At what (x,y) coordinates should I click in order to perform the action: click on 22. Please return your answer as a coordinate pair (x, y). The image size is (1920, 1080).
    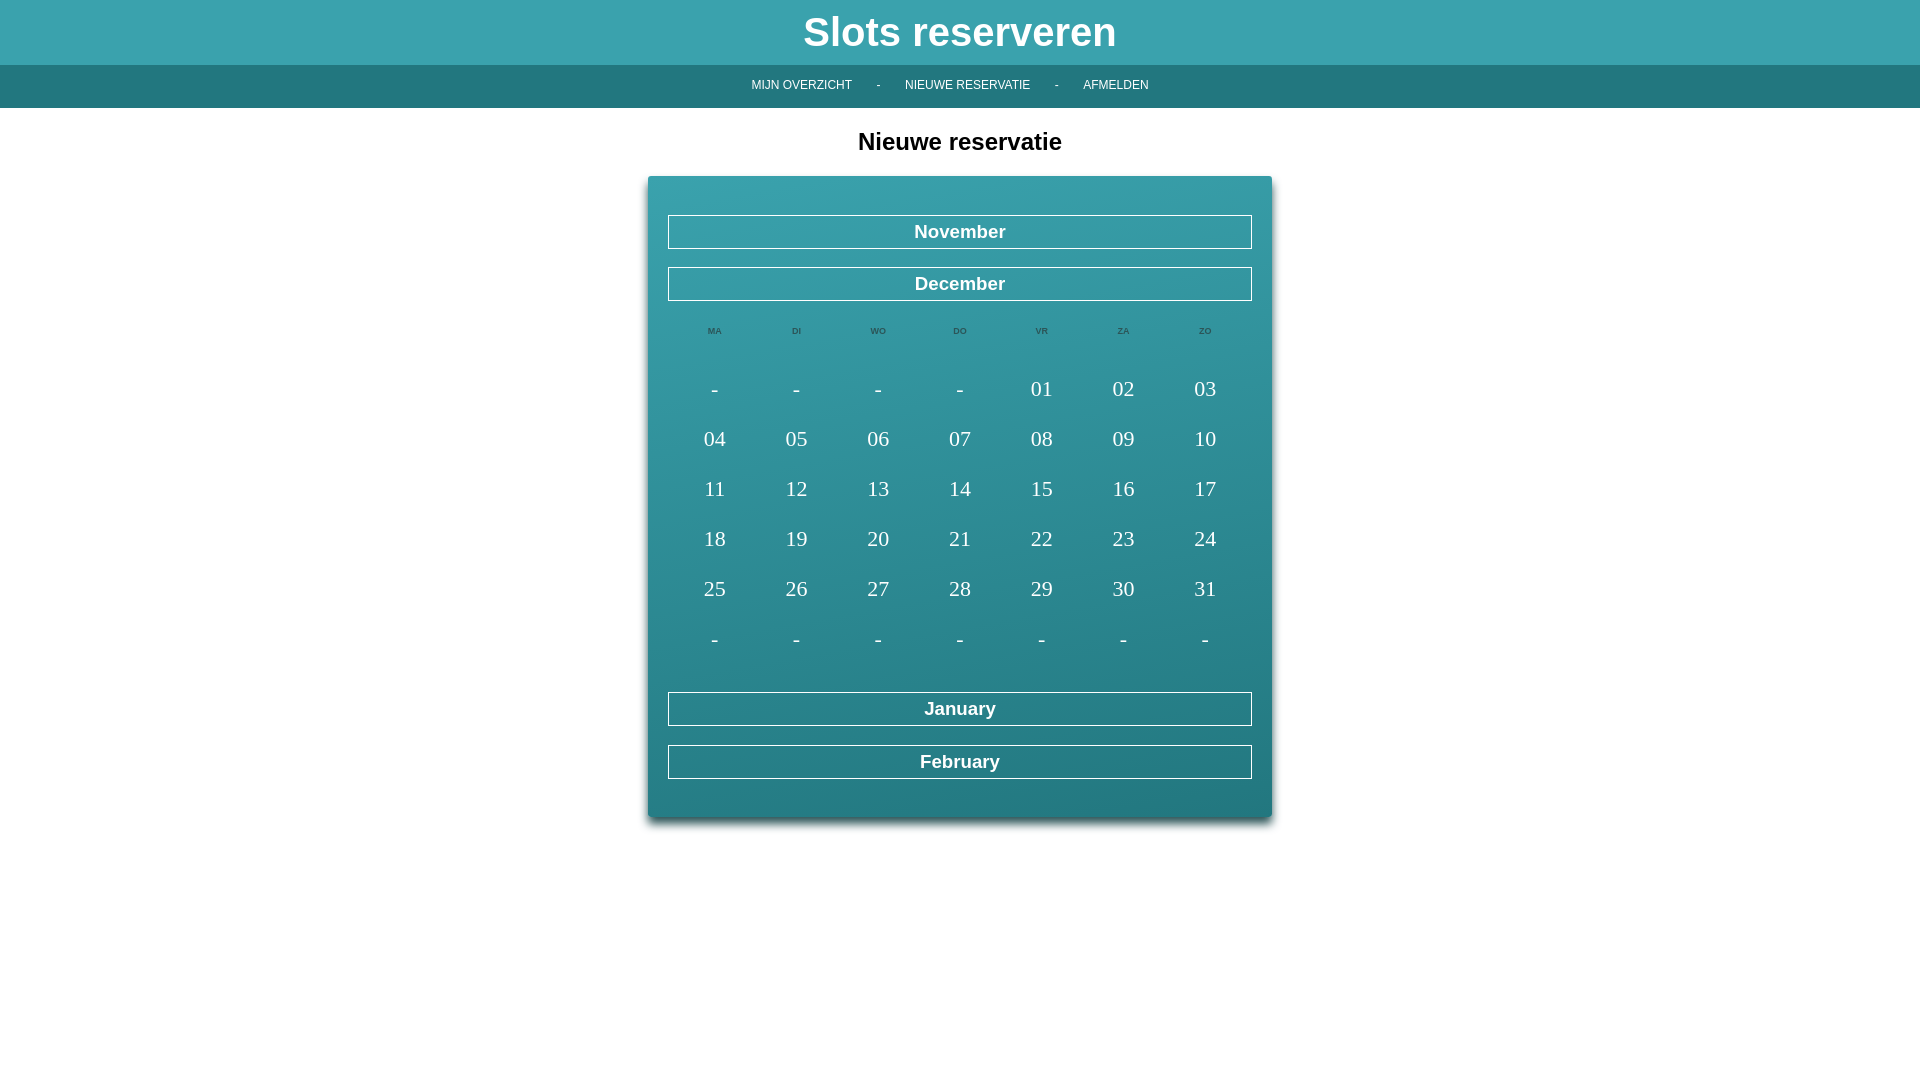
    Looking at the image, I should click on (1042, 540).